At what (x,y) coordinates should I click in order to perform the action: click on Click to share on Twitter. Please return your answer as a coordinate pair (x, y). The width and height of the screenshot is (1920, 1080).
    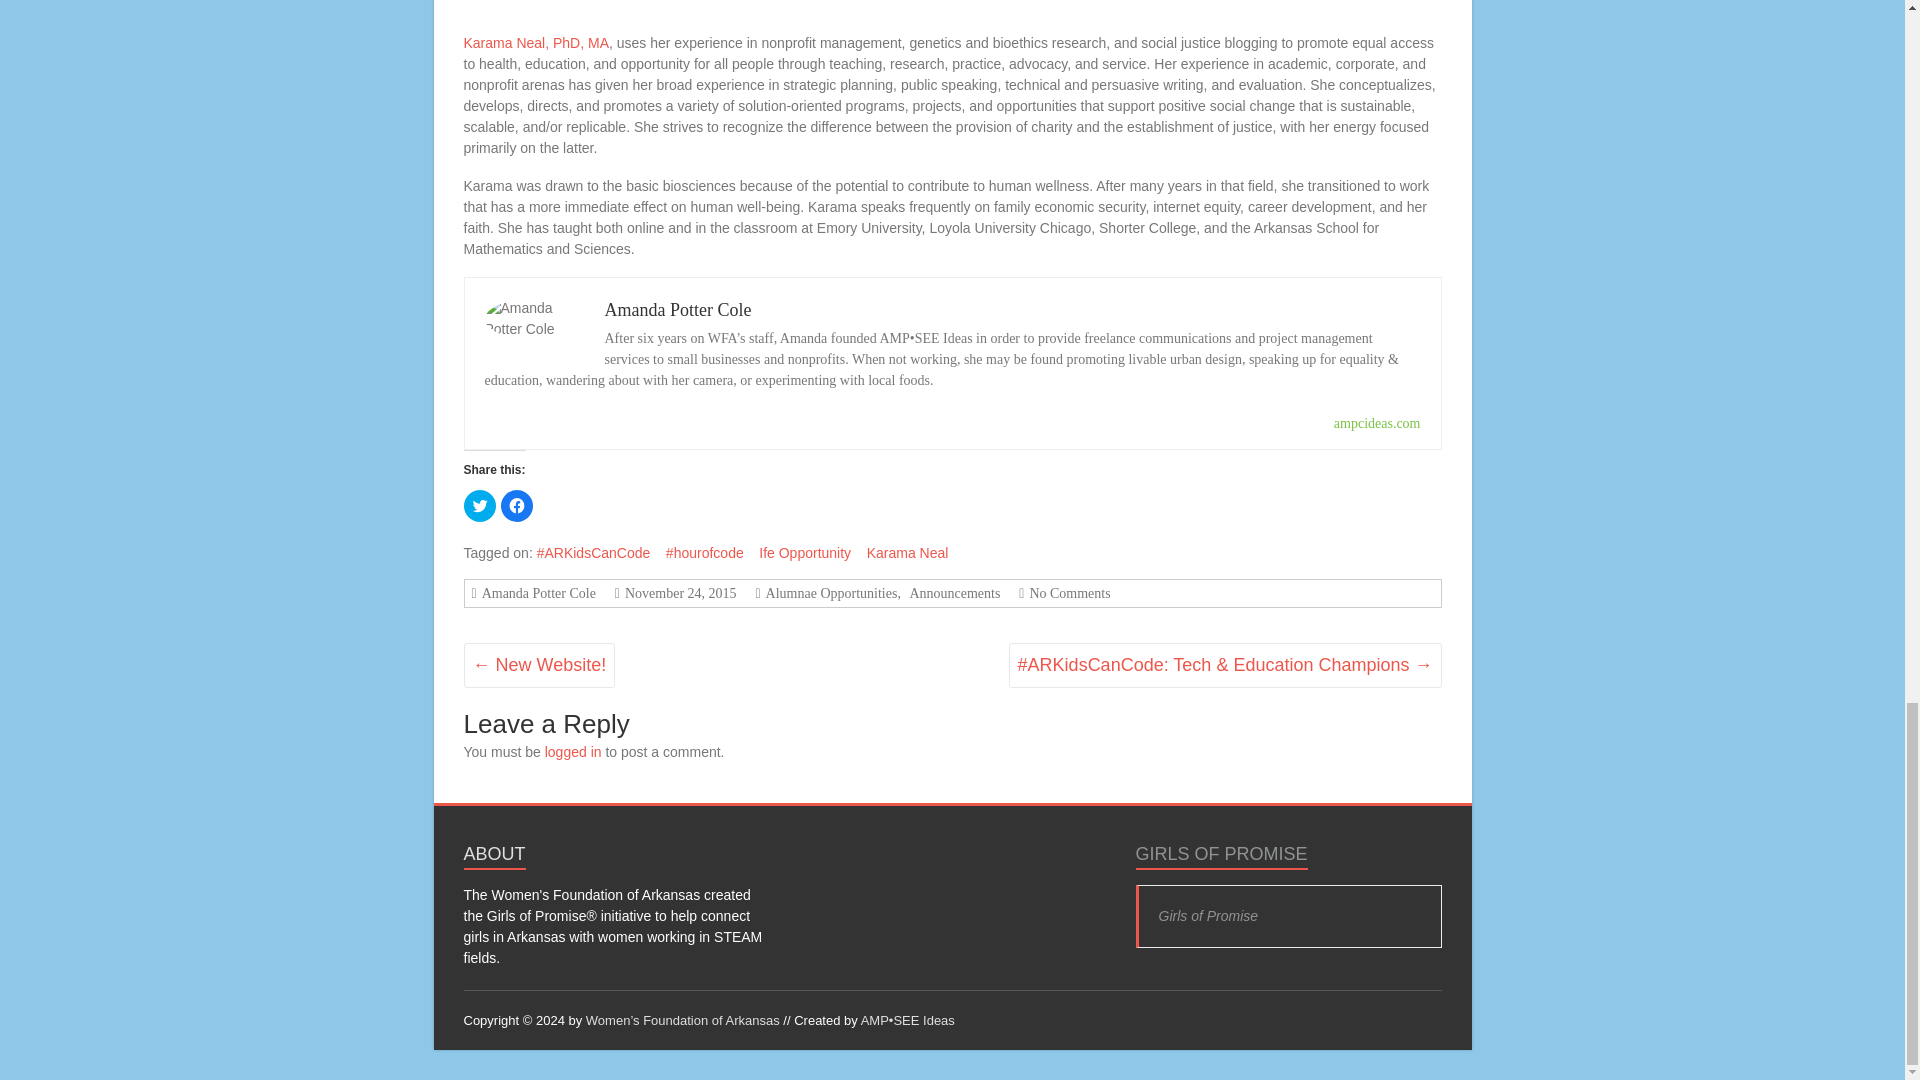
    Looking at the image, I should click on (480, 506).